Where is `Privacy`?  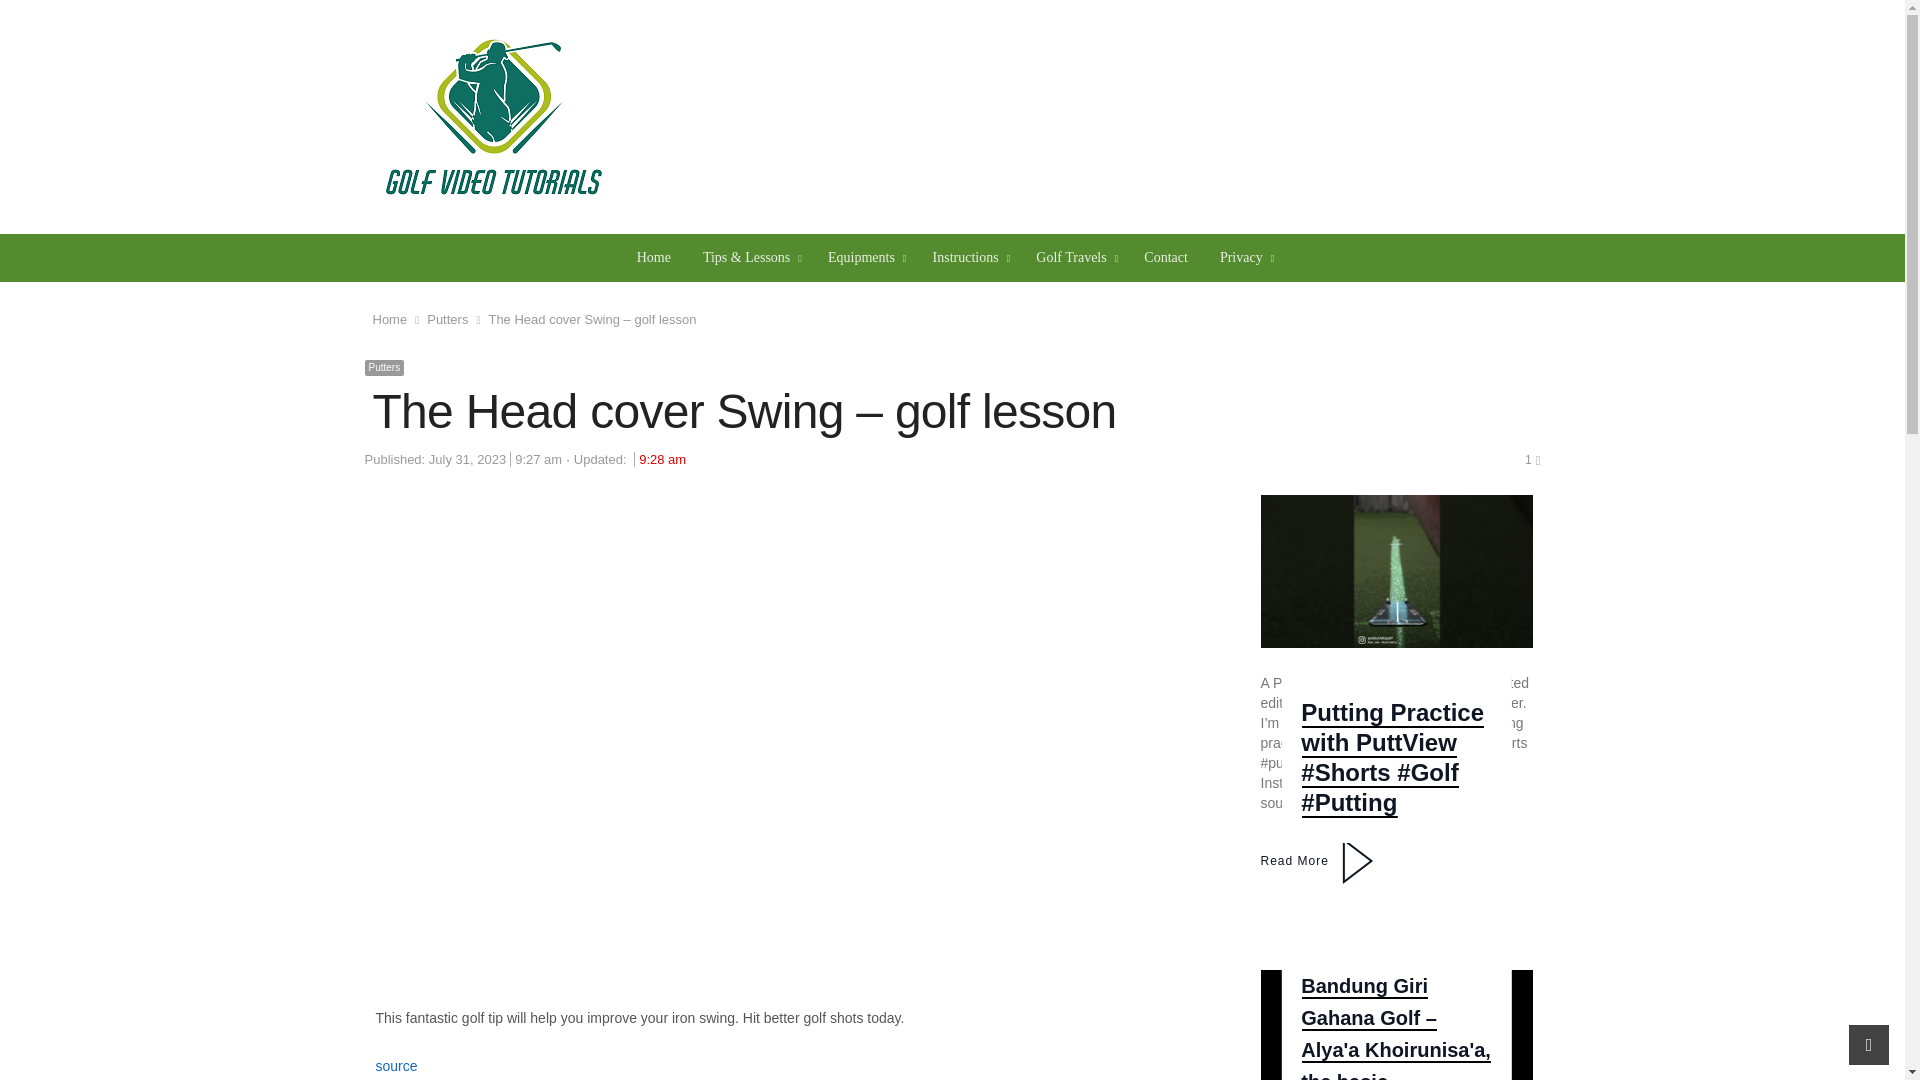 Privacy is located at coordinates (1244, 258).